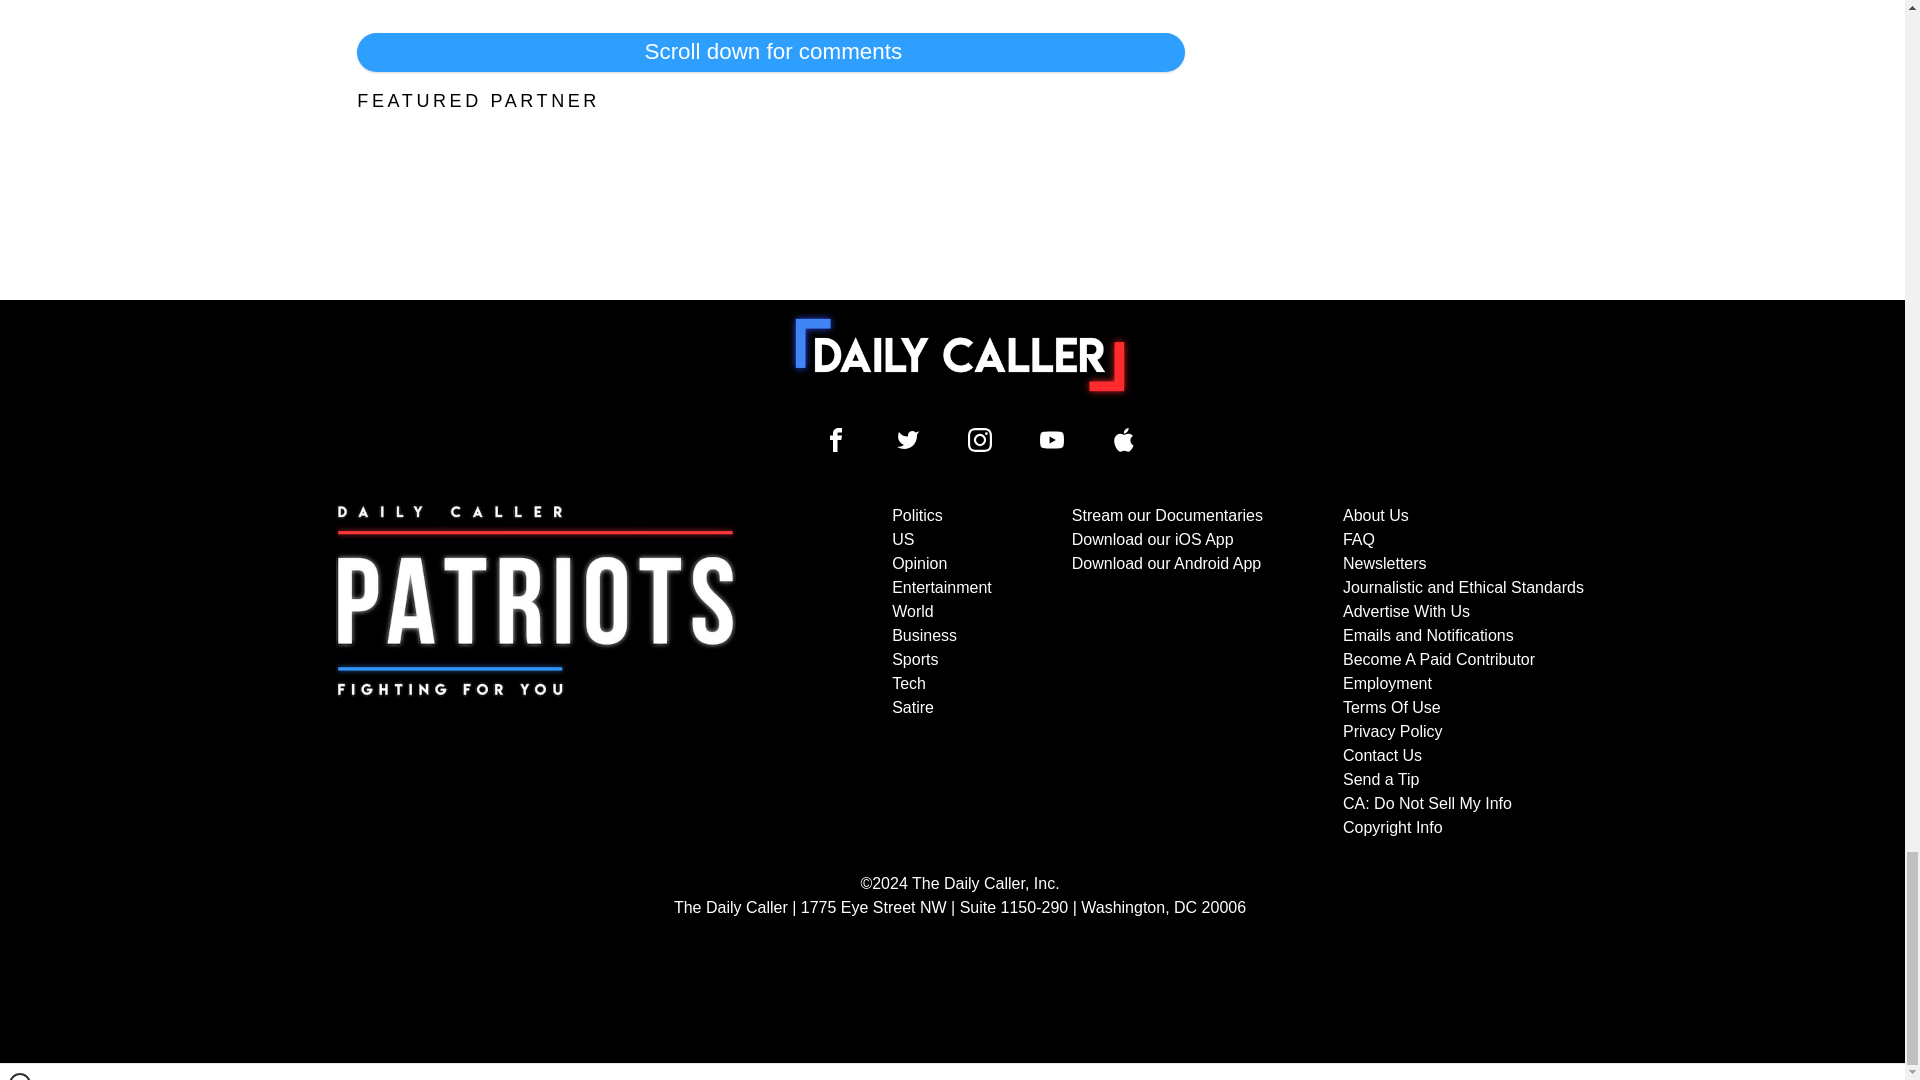  Describe the element at coordinates (536, 672) in the screenshot. I see `Subscribe to The Daily Caller` at that location.